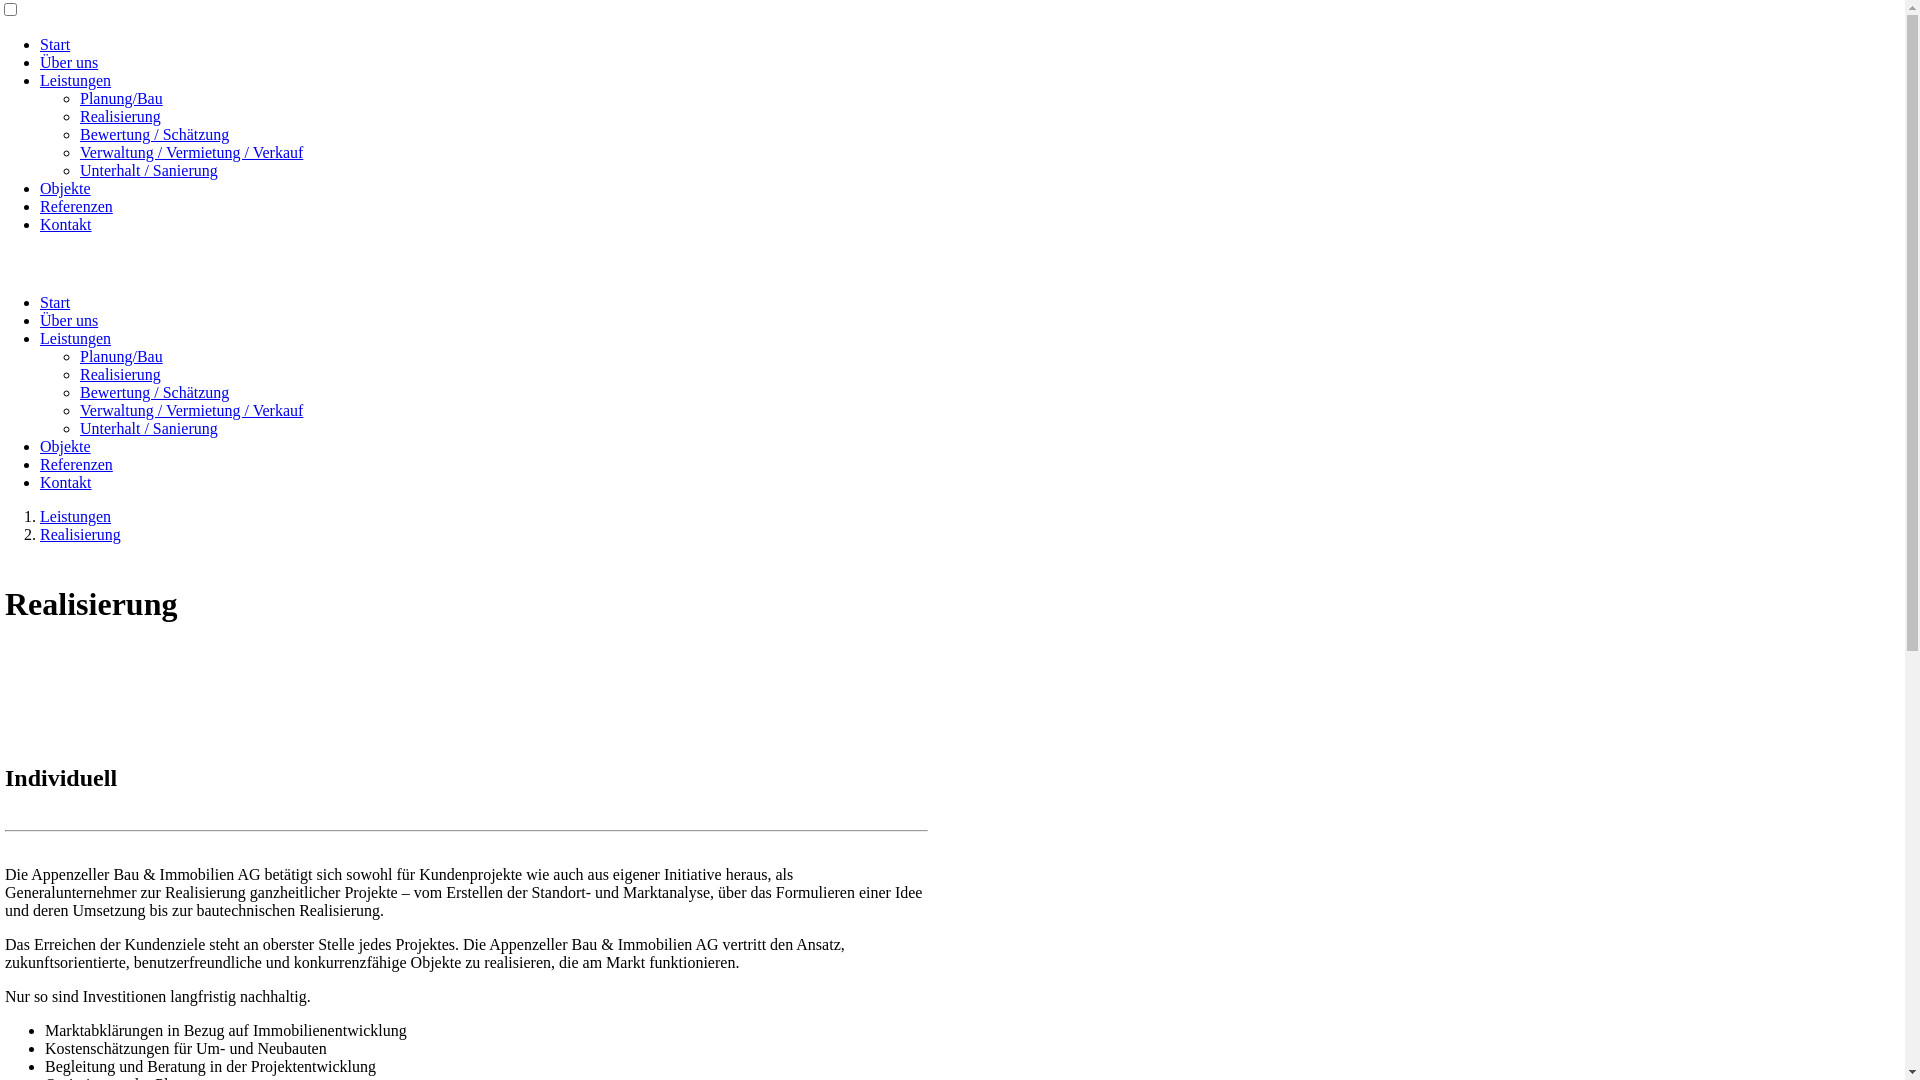 This screenshot has height=1080, width=1920. Describe the element at coordinates (76, 206) in the screenshot. I see `Referenzen` at that location.